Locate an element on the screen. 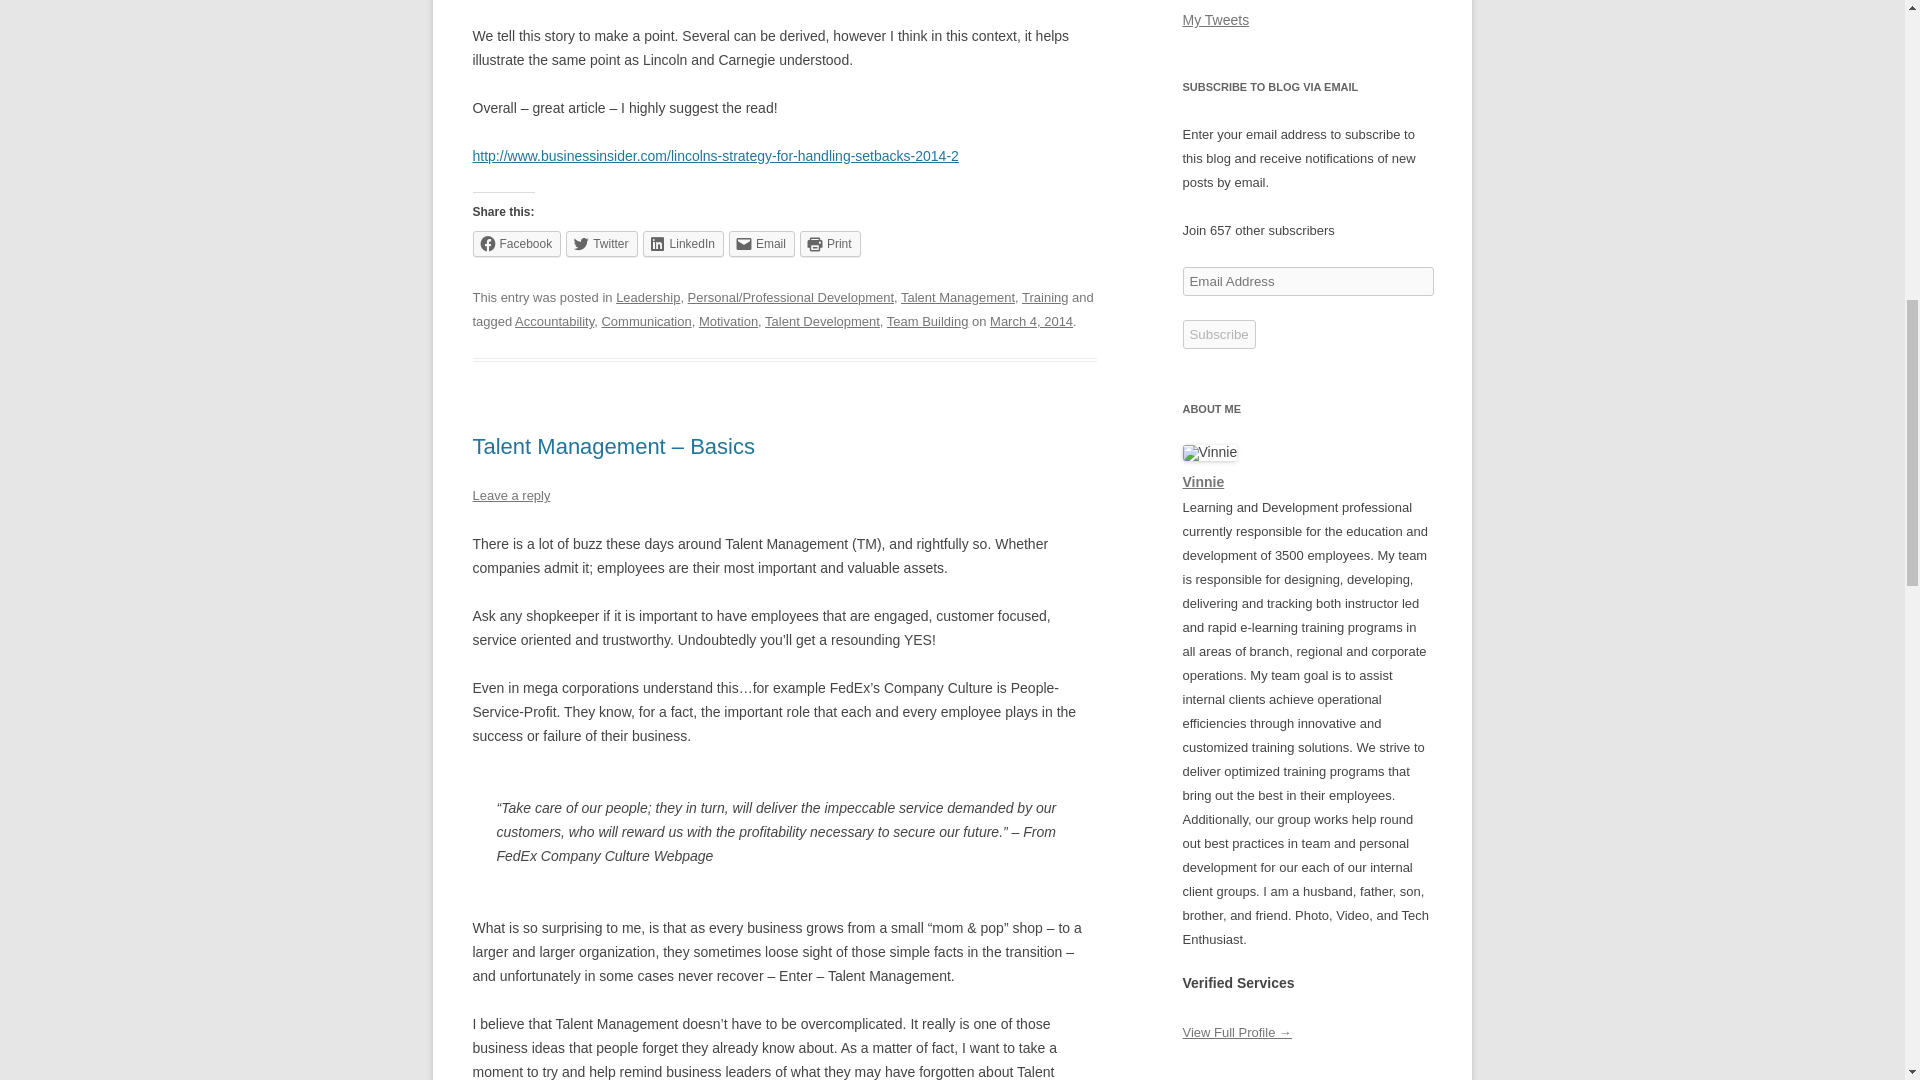  Twitter is located at coordinates (602, 244).